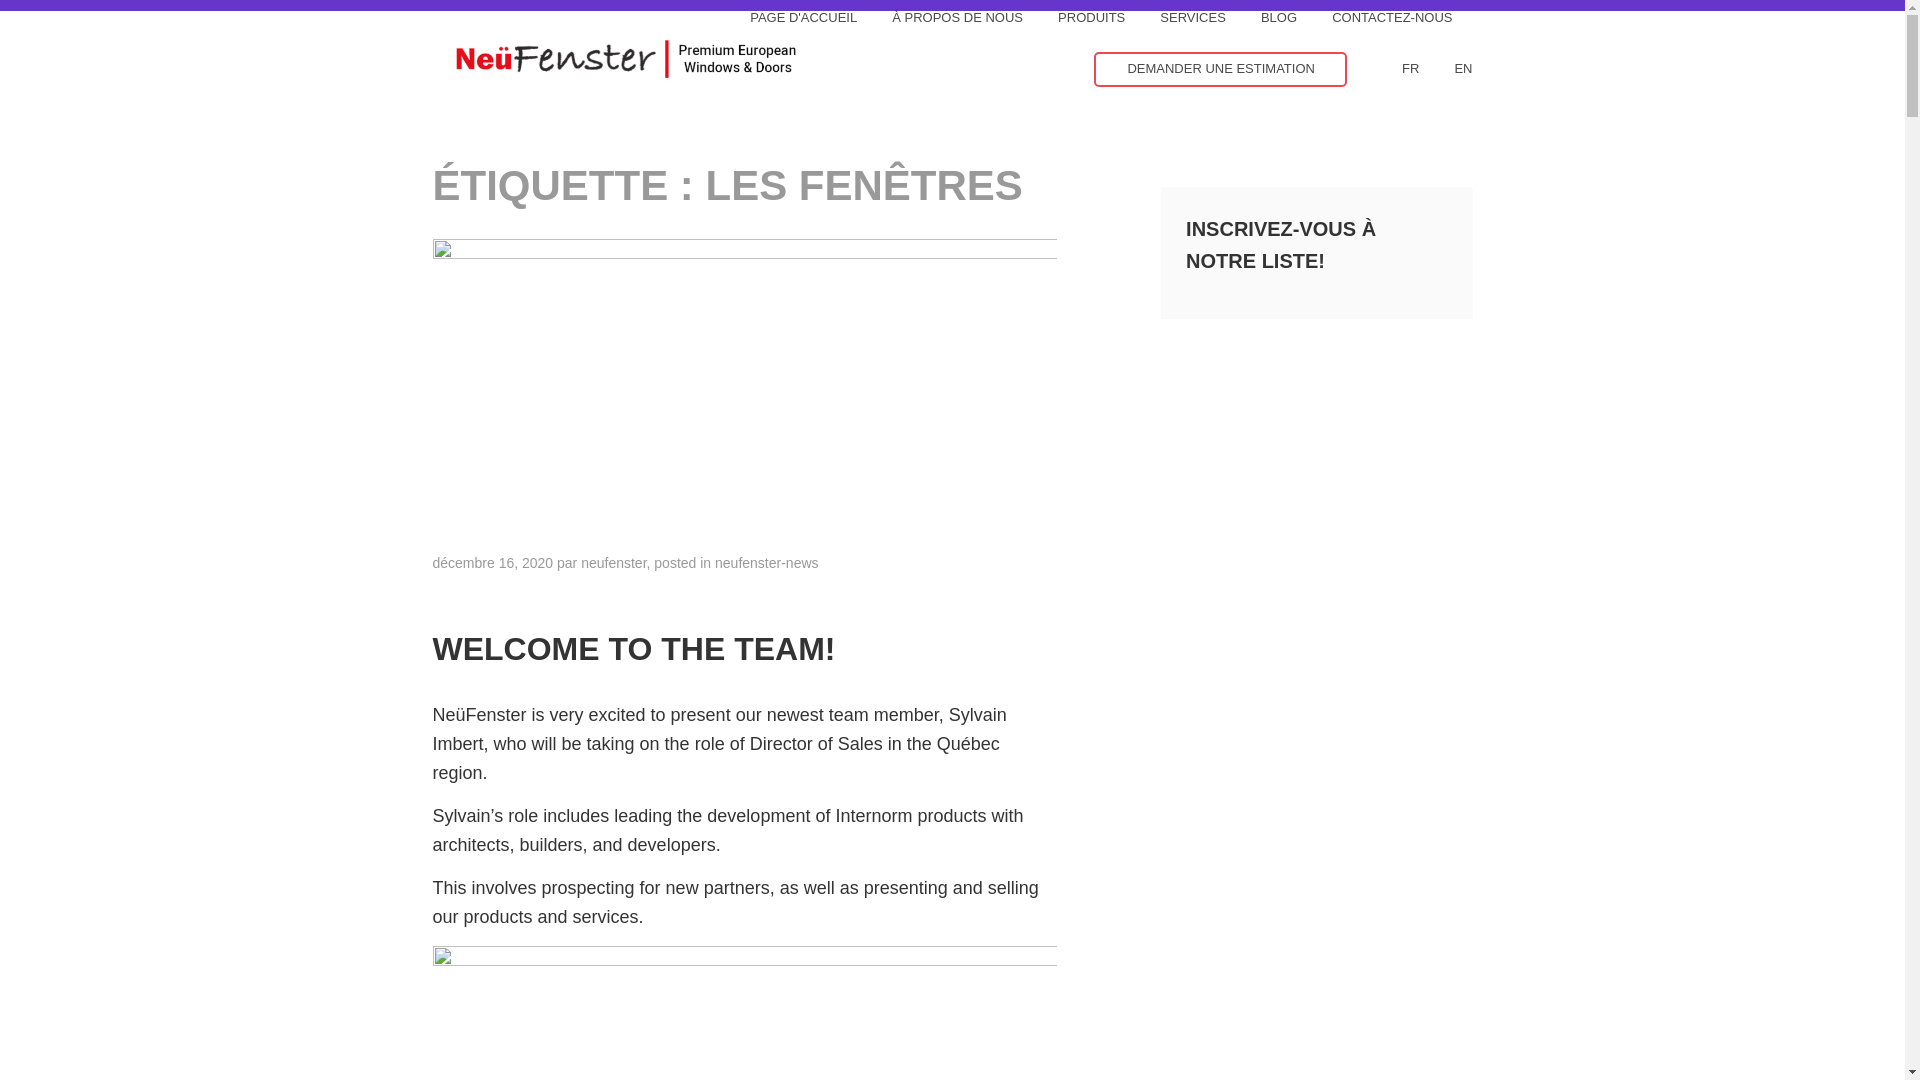  Describe the element at coordinates (766, 563) in the screenshot. I see `neufenster-news` at that location.